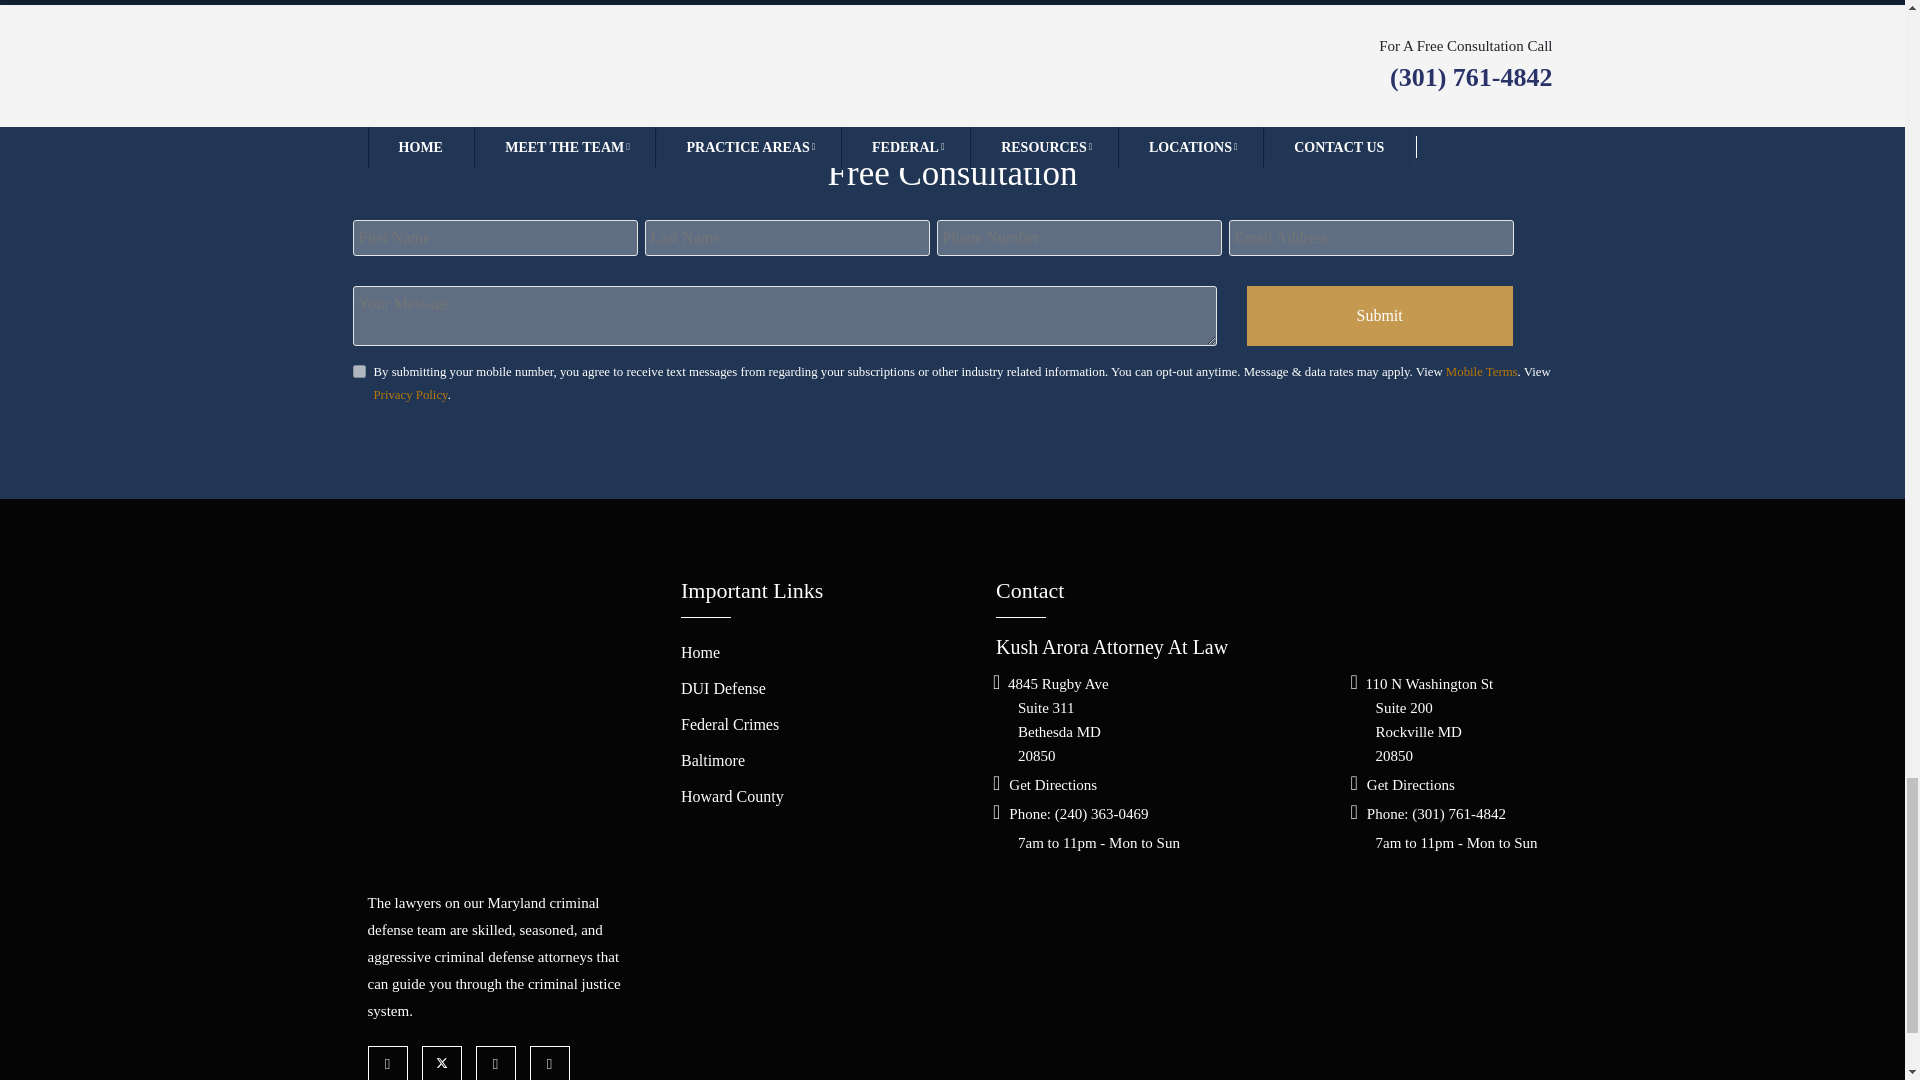  Describe the element at coordinates (554, 1063) in the screenshot. I see `linkedin` at that location.